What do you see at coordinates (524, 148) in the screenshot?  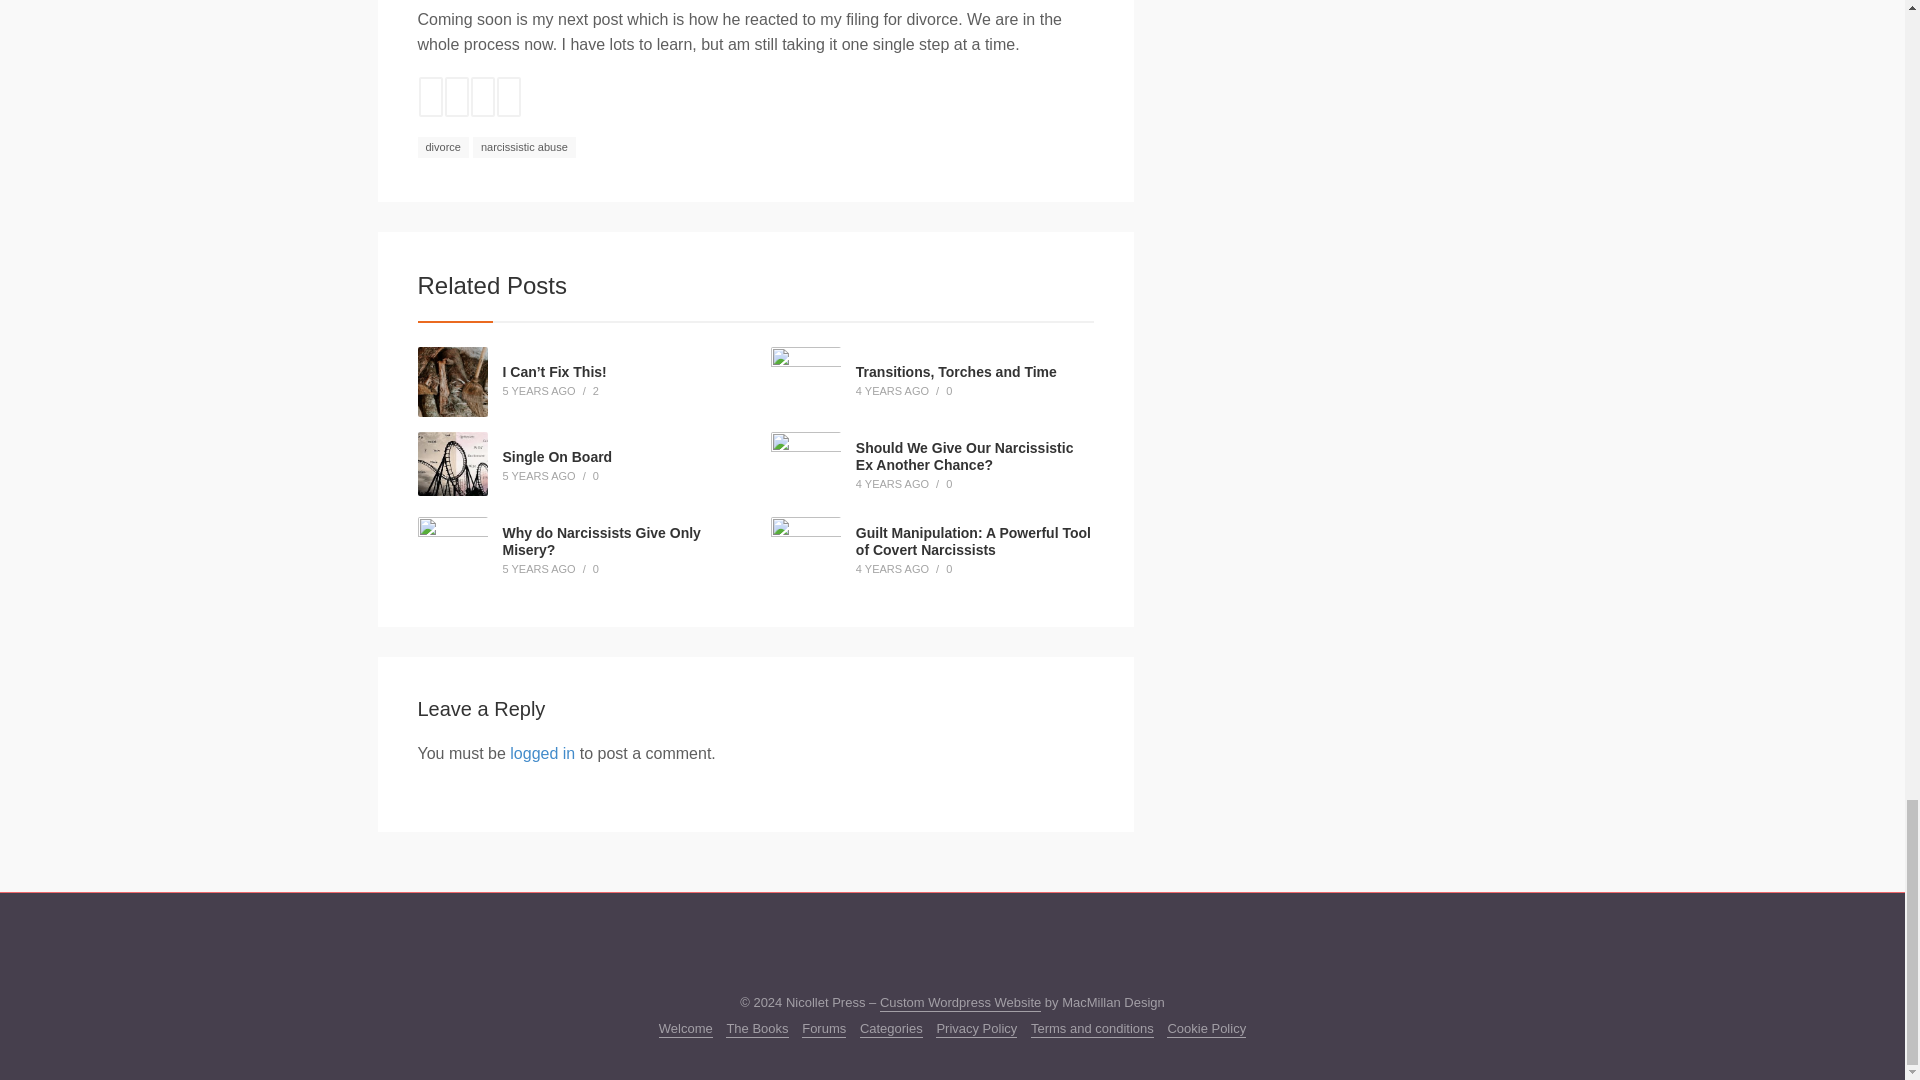 I see `narcissistic abuse` at bounding box center [524, 148].